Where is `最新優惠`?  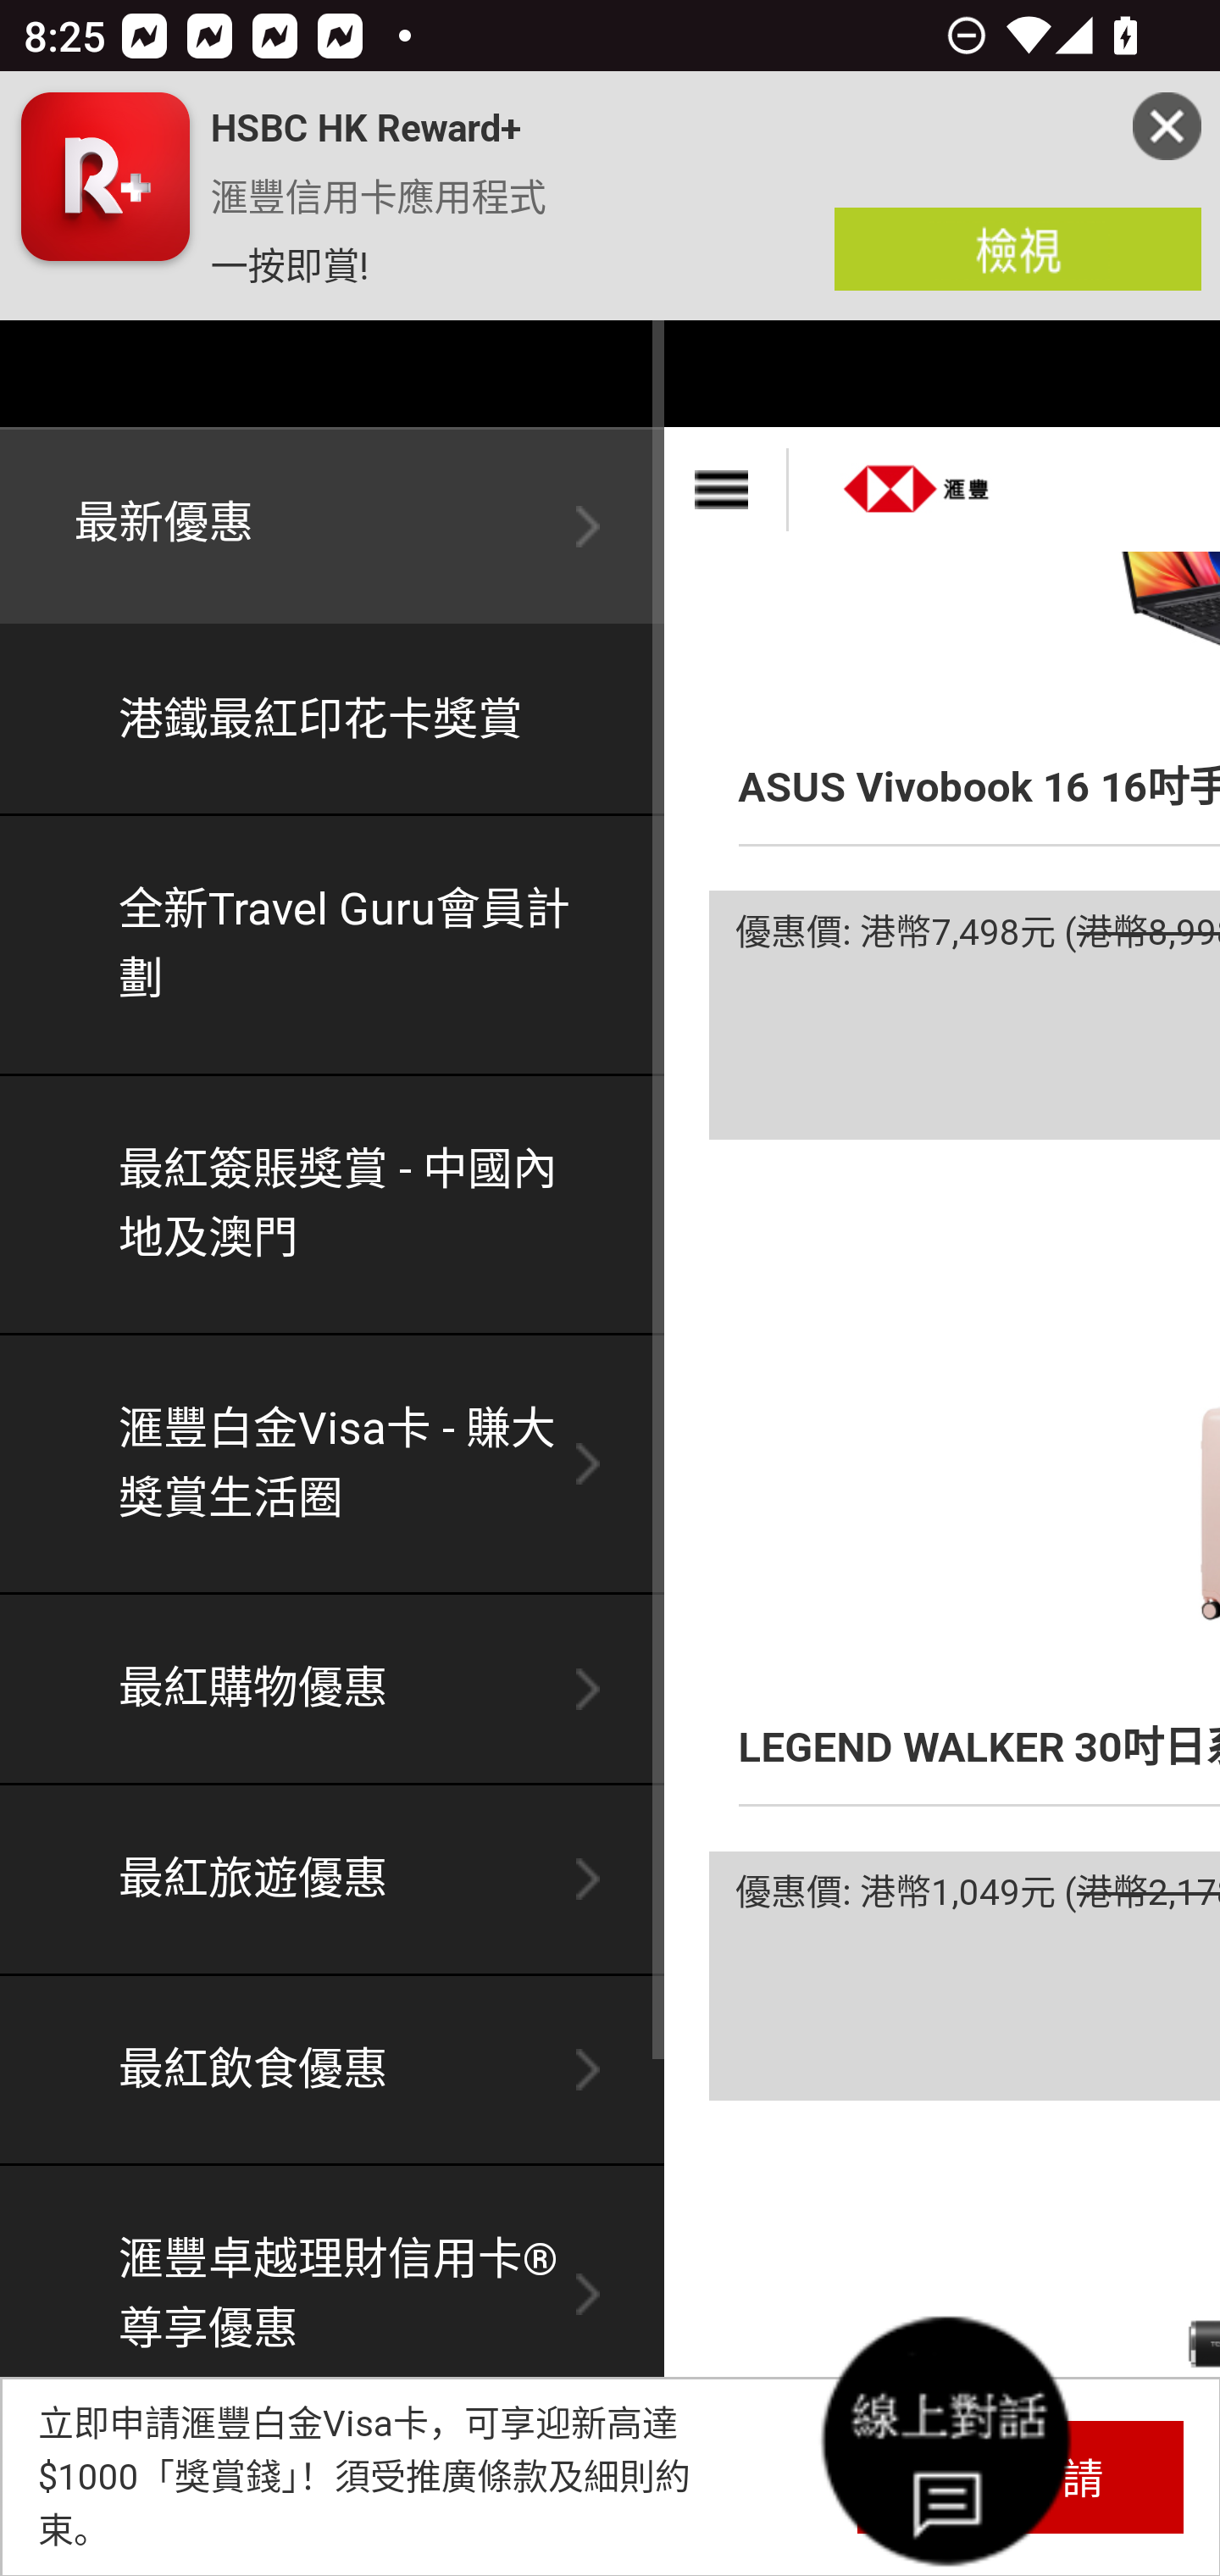
最新優惠 is located at coordinates (334, 527).